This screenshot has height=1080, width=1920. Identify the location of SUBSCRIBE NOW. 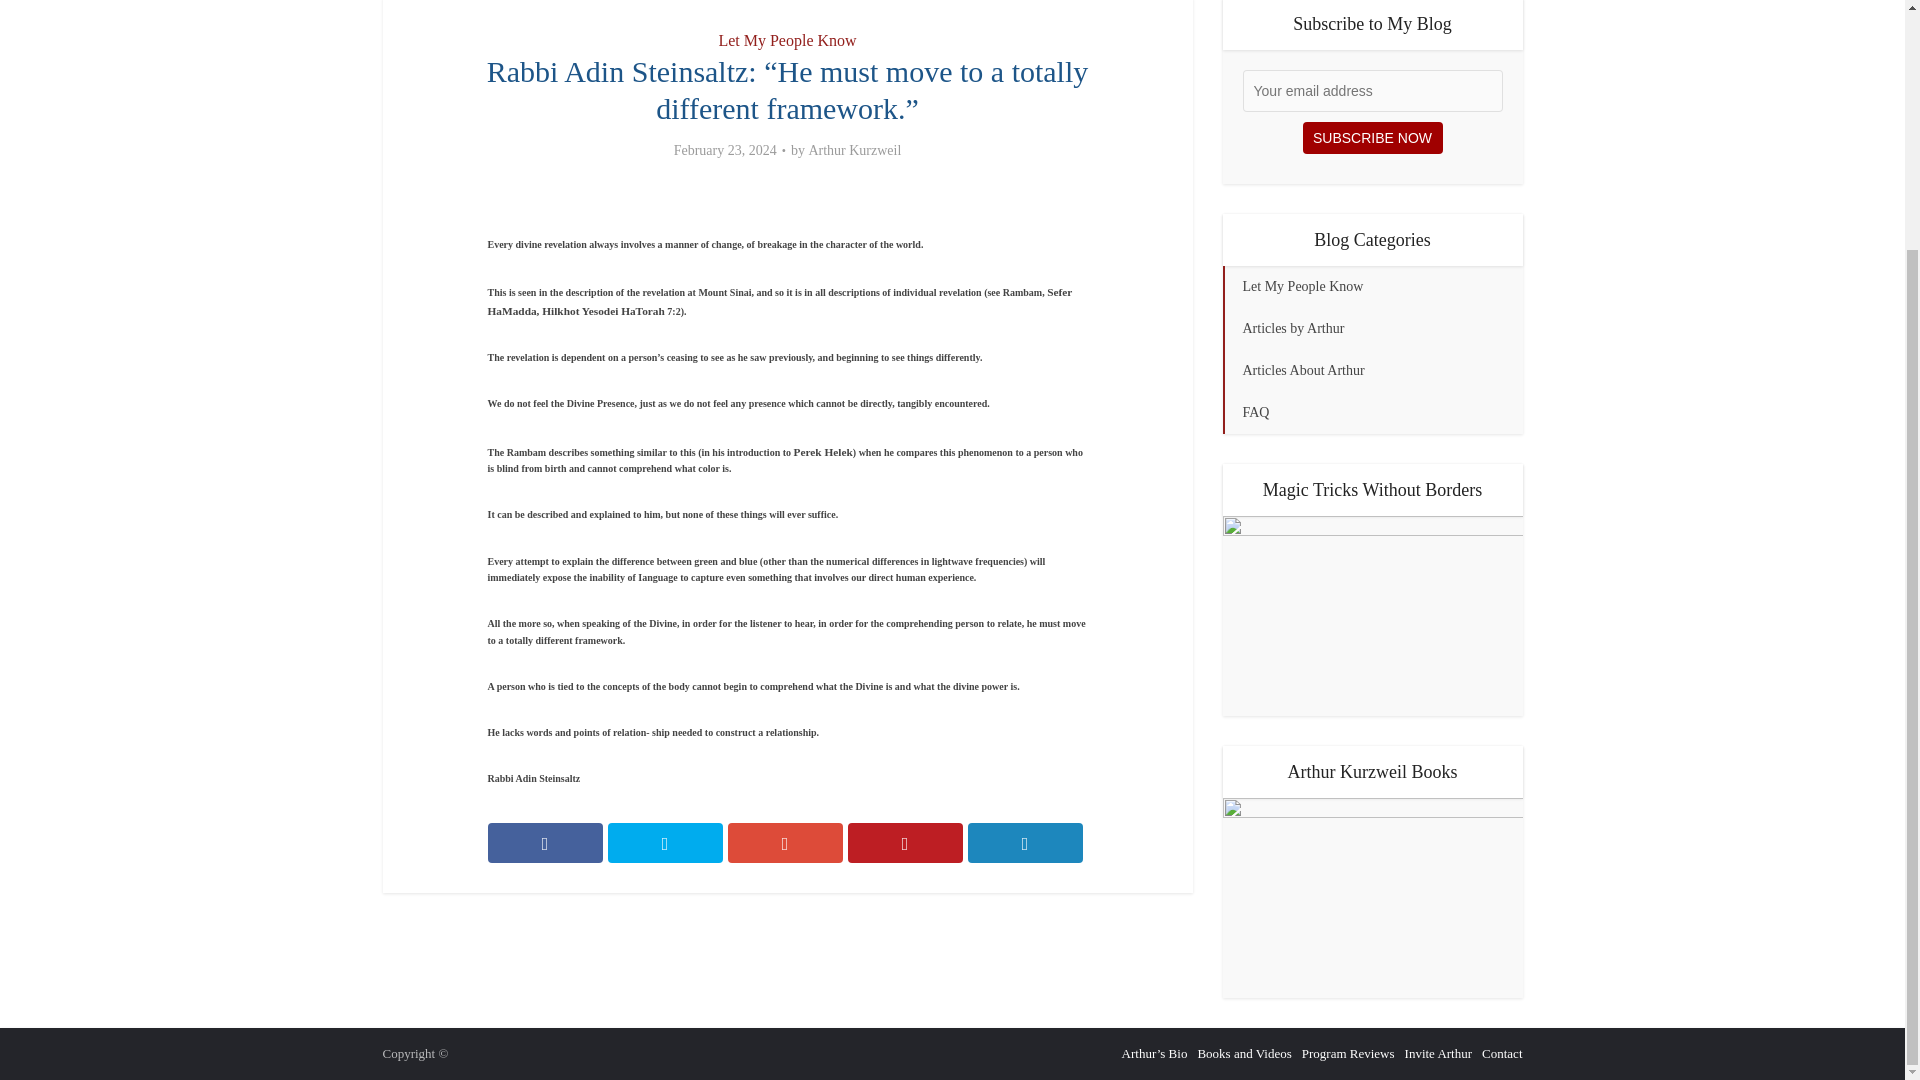
(1371, 138).